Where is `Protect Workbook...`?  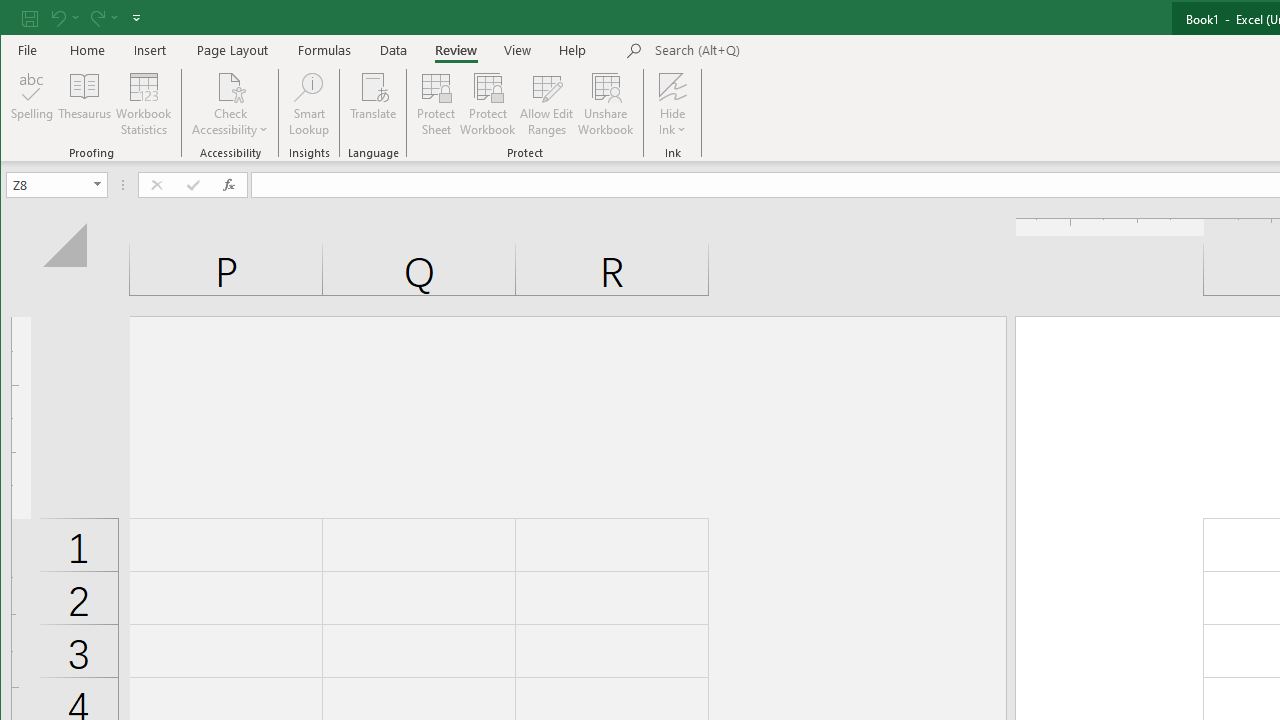
Protect Workbook... is located at coordinates (488, 104).